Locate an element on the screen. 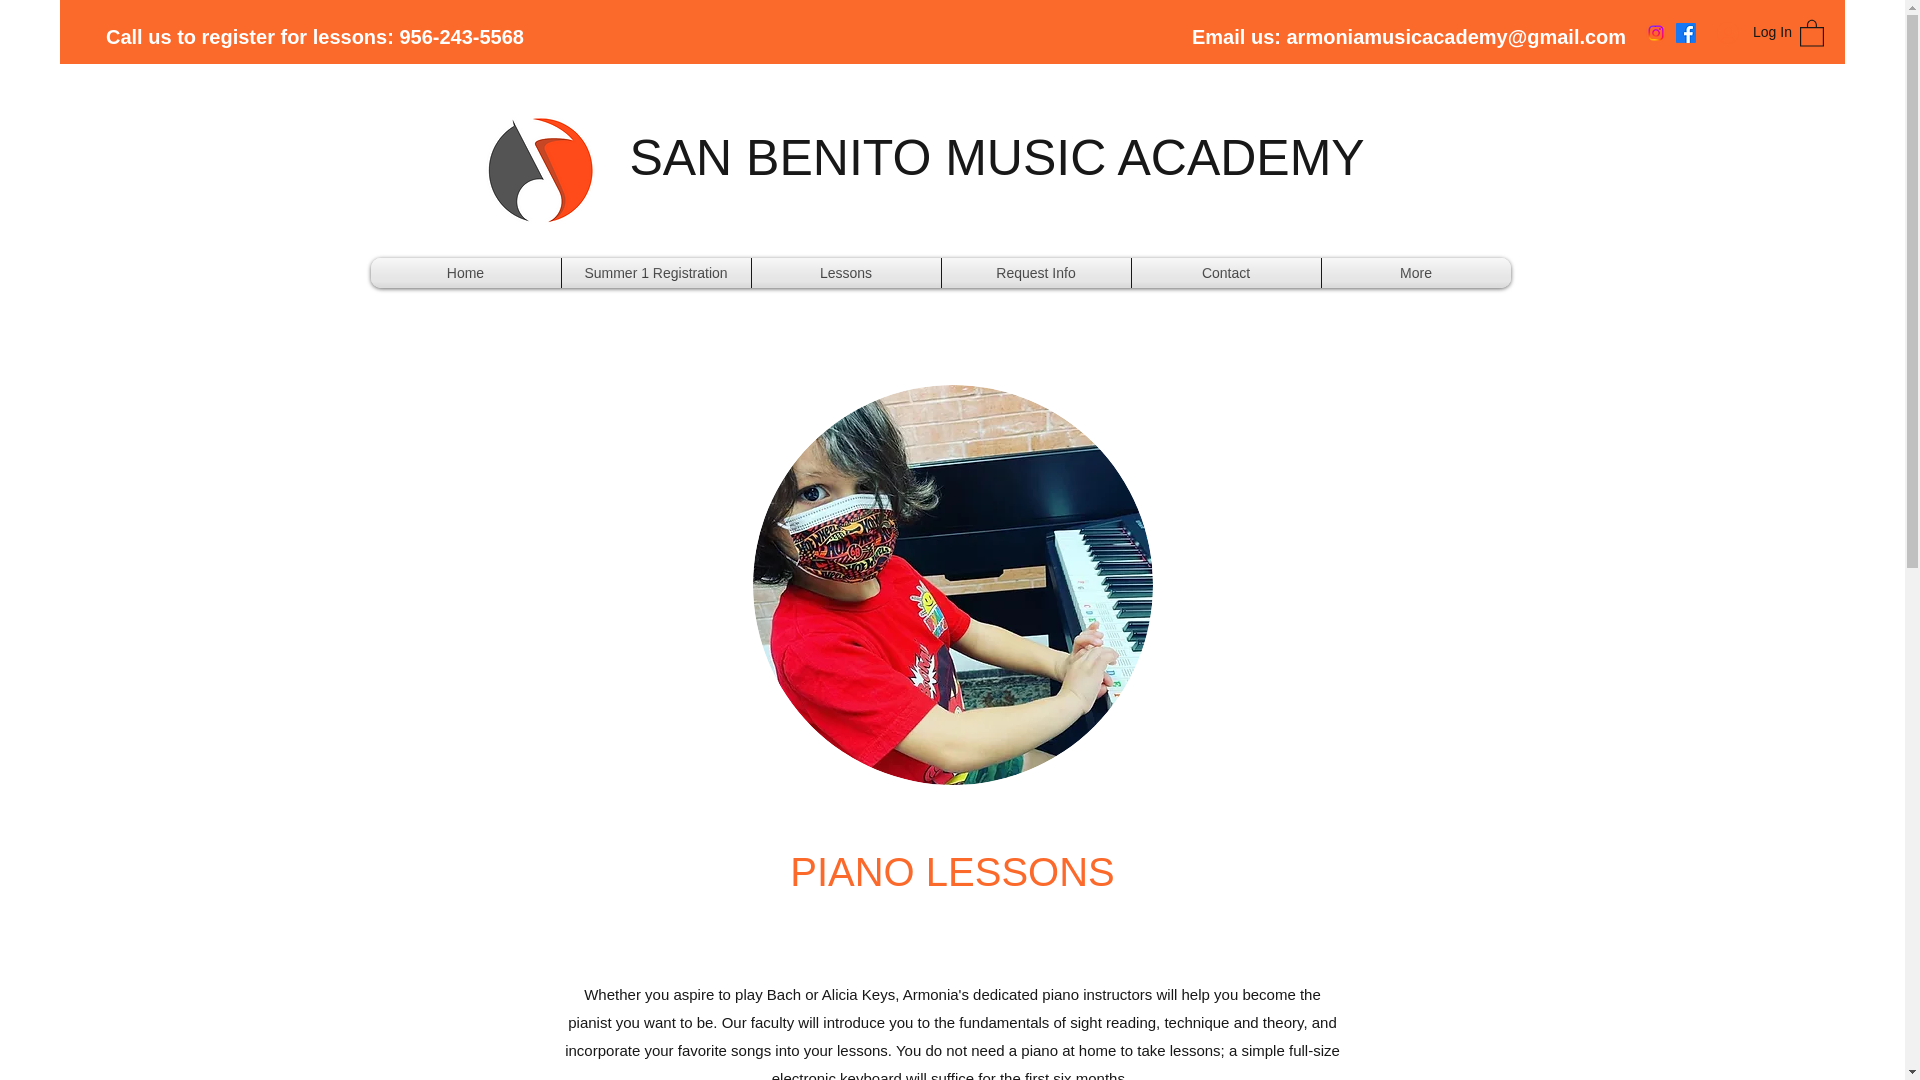 The width and height of the screenshot is (1920, 1080). Summer 1 Registration is located at coordinates (656, 273).